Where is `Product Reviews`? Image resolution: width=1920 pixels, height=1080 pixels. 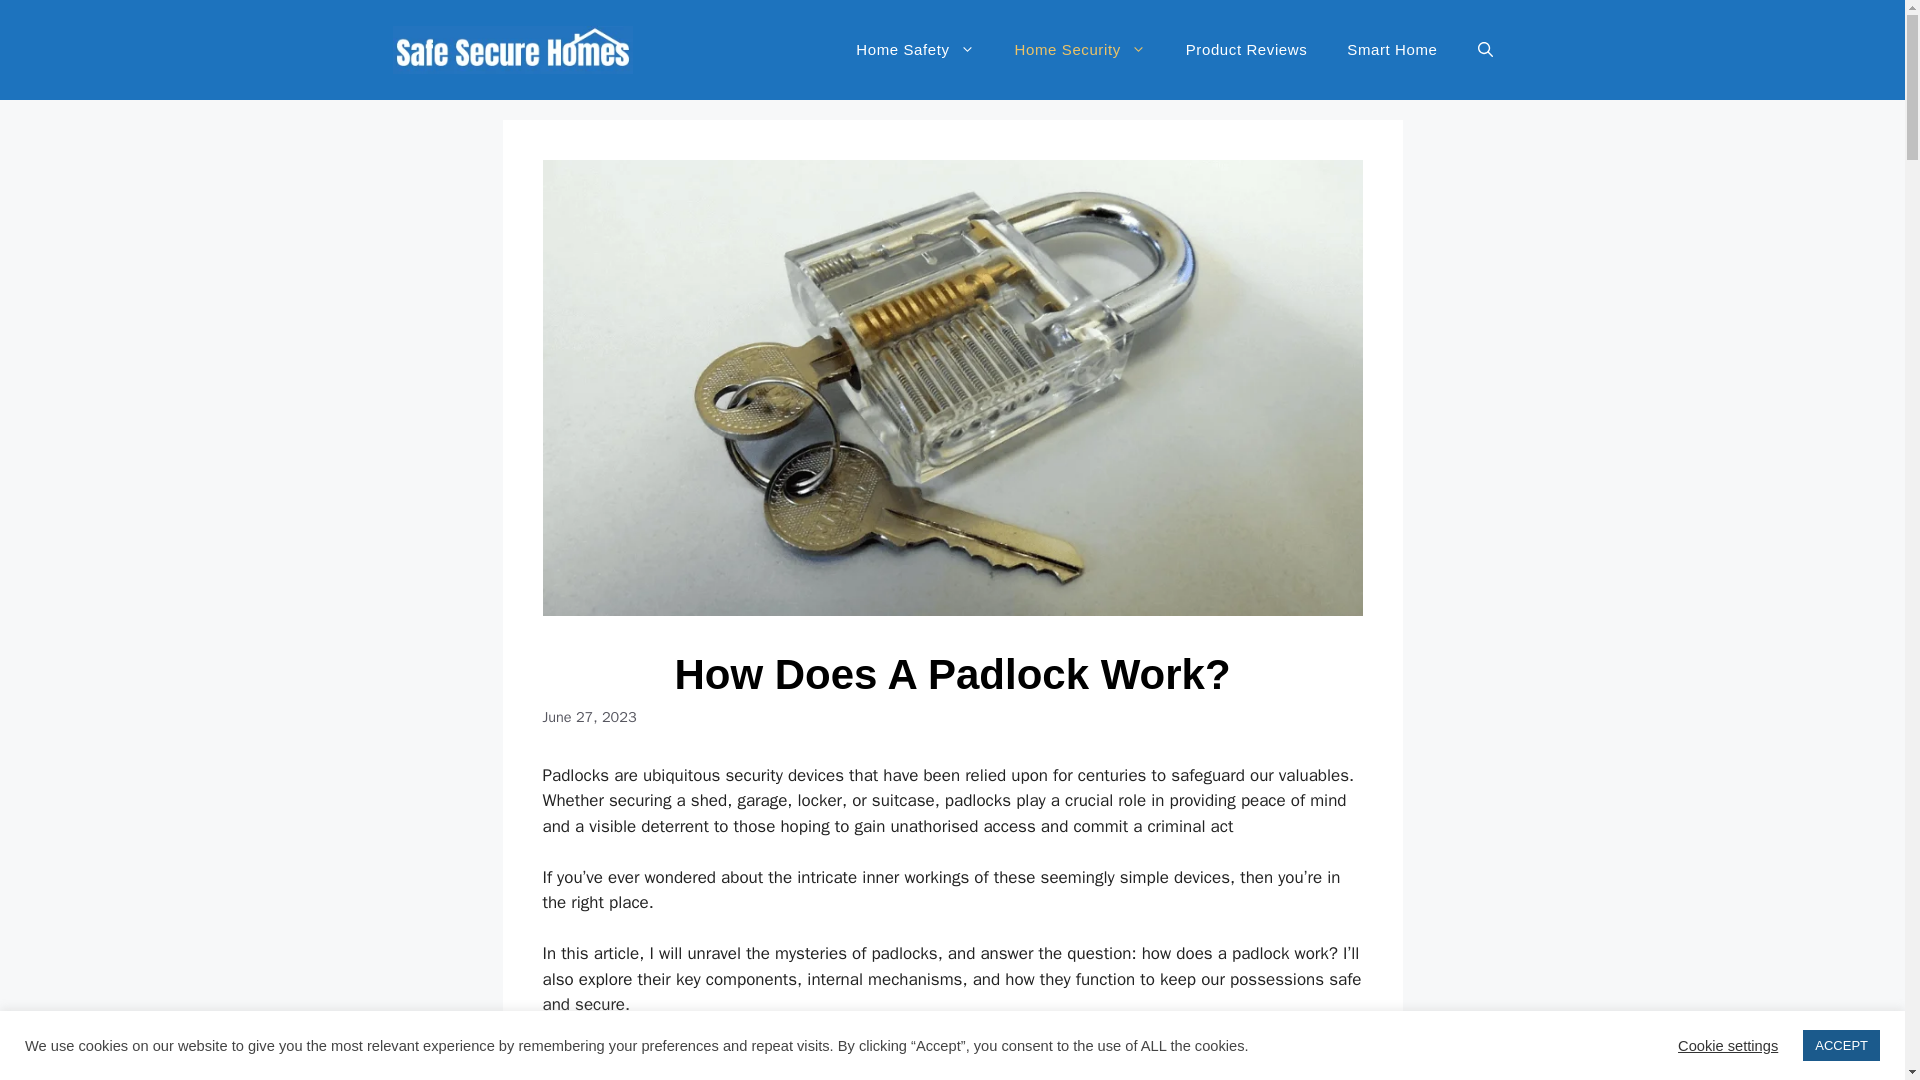
Product Reviews is located at coordinates (1246, 50).